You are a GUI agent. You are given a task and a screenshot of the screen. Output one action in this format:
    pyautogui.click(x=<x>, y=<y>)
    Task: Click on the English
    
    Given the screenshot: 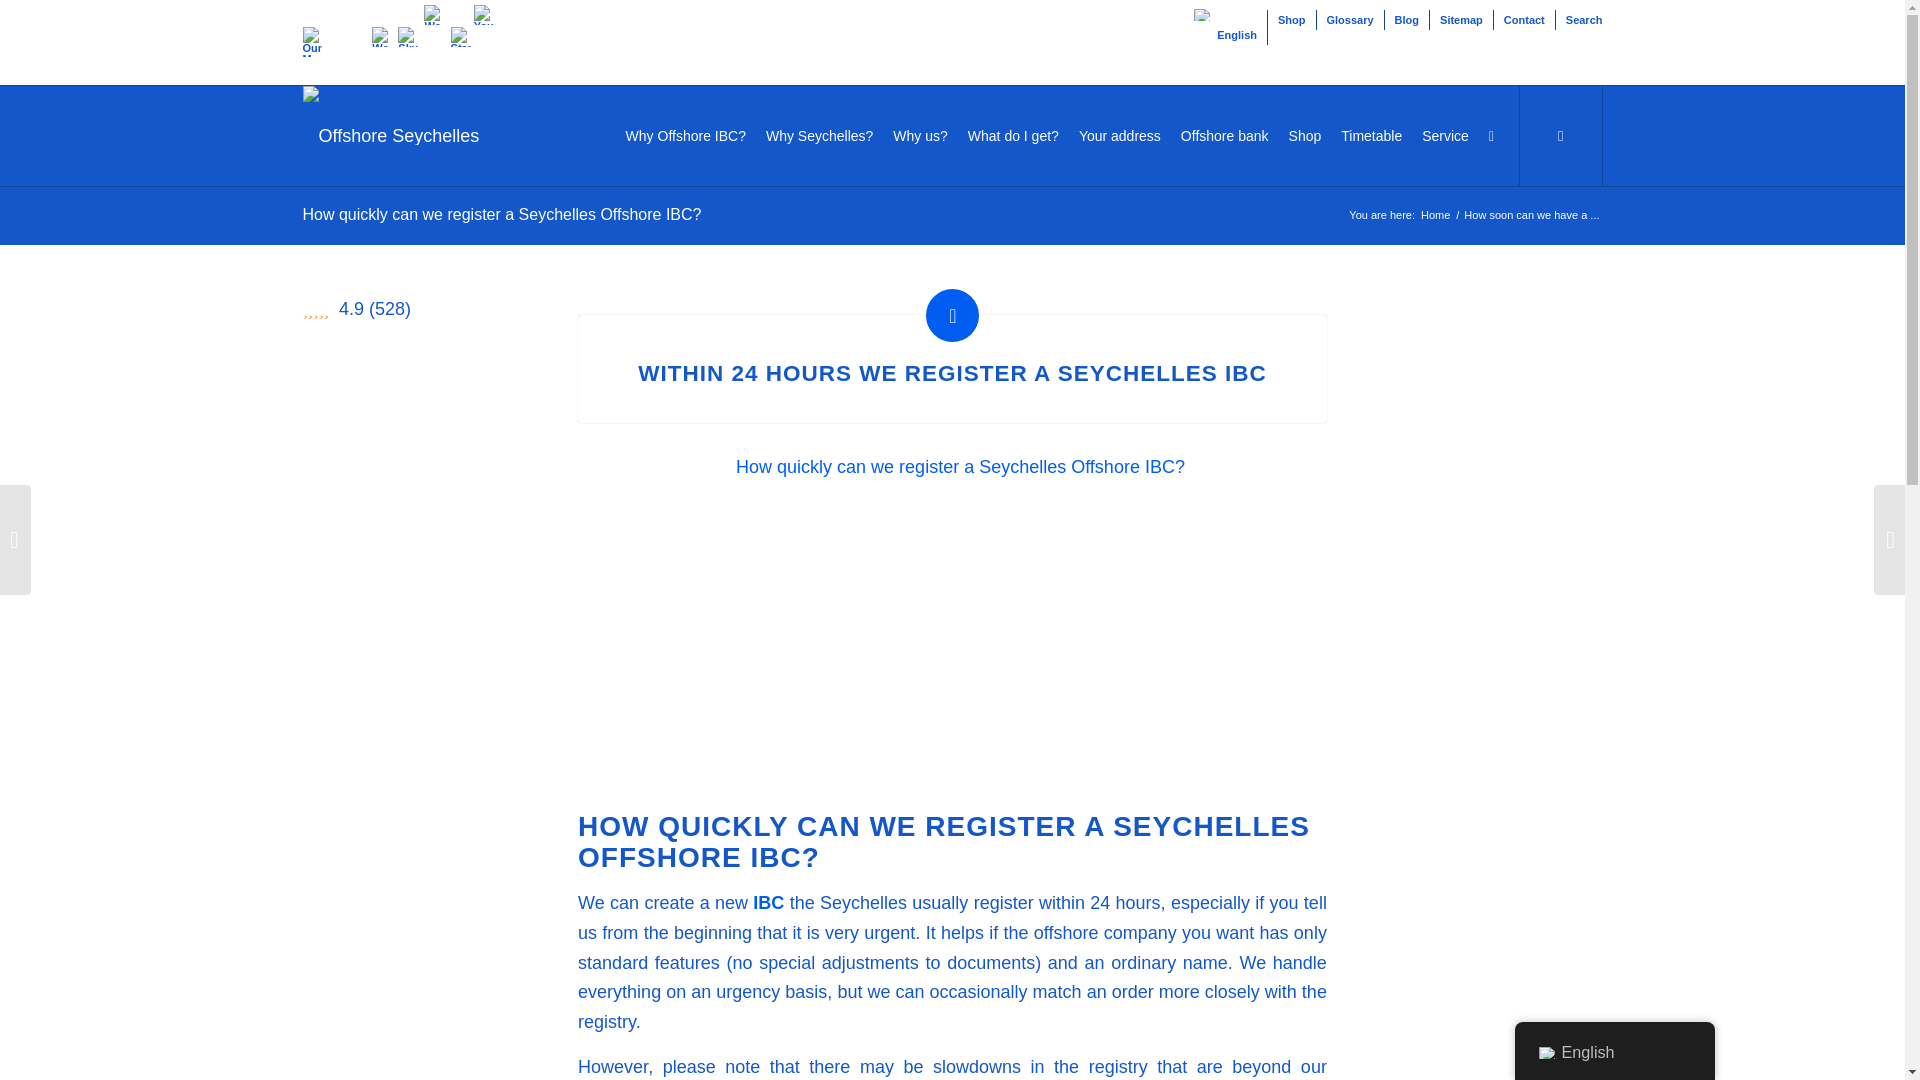 What is the action you would take?
    pyautogui.click(x=1202, y=14)
    